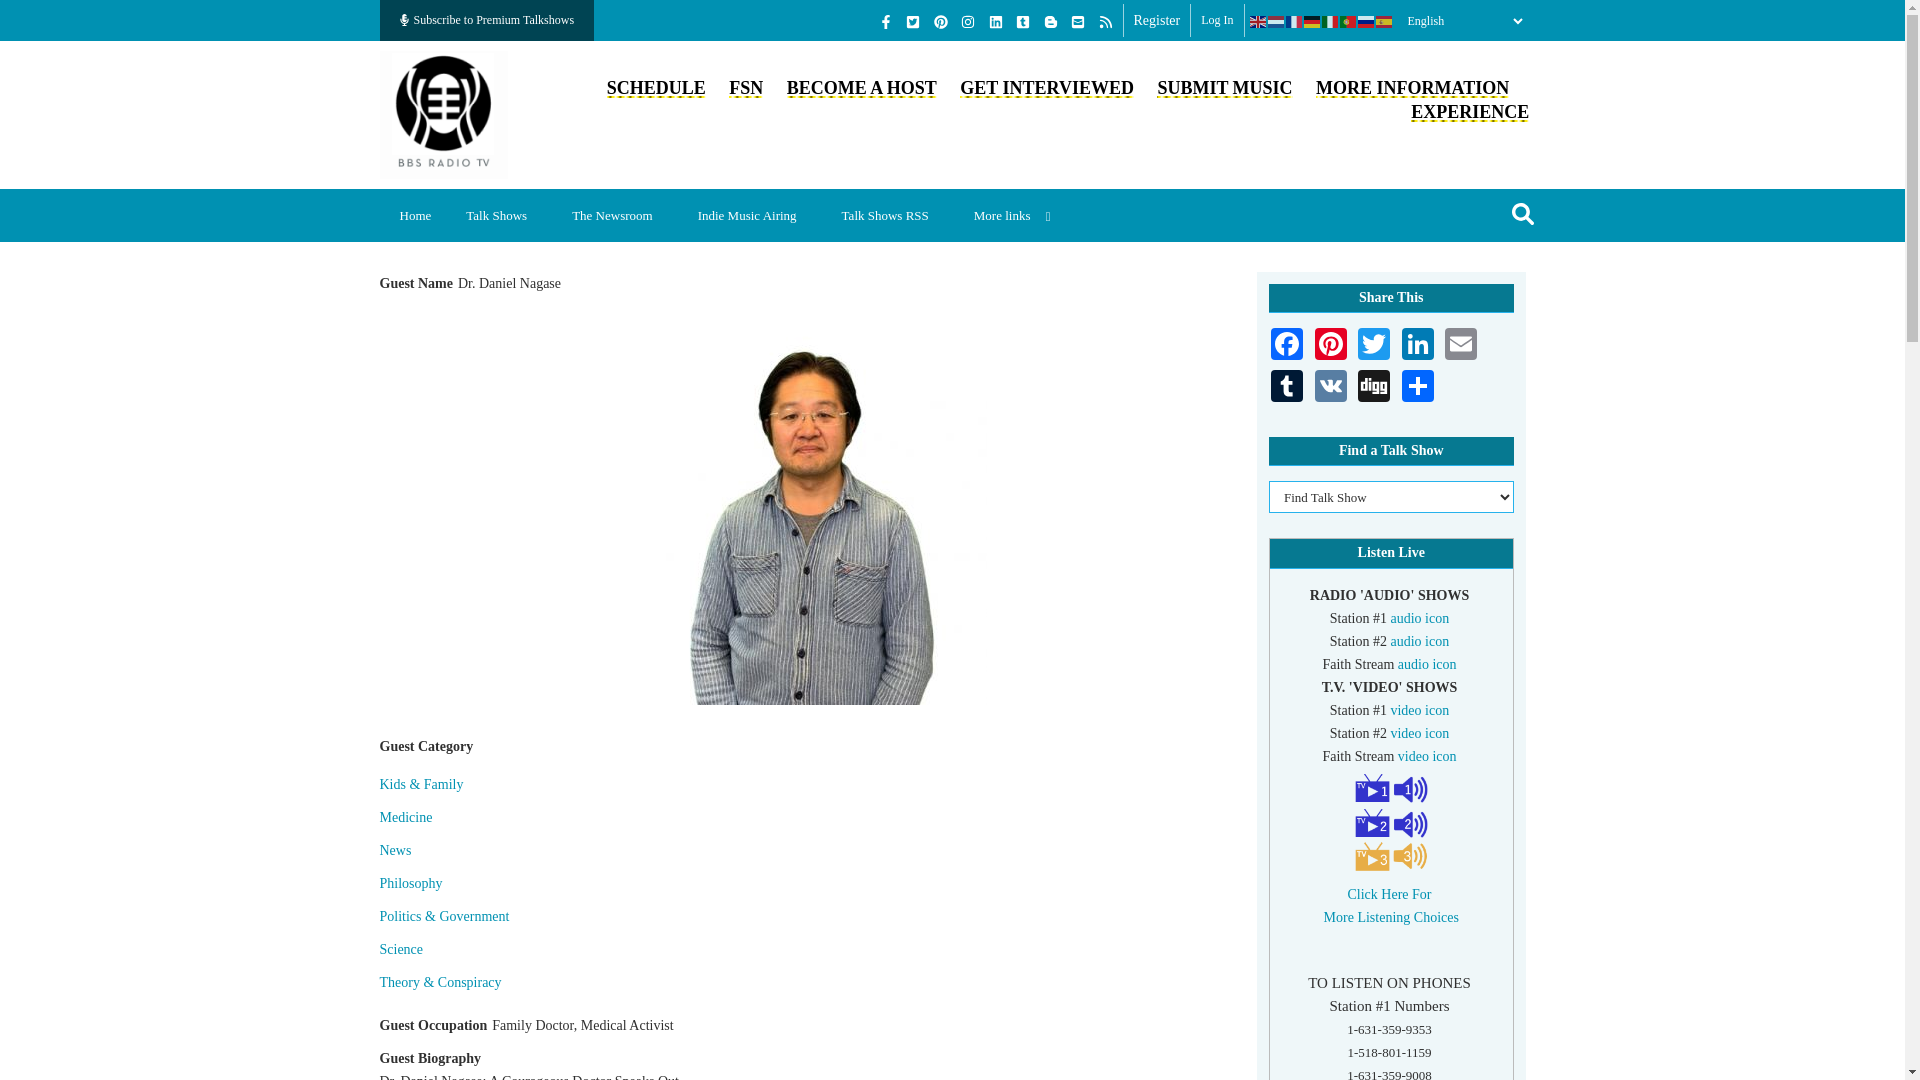 The height and width of the screenshot is (1080, 1920). Describe the element at coordinates (1224, 88) in the screenshot. I see `SUBMIT MUSIC` at that location.